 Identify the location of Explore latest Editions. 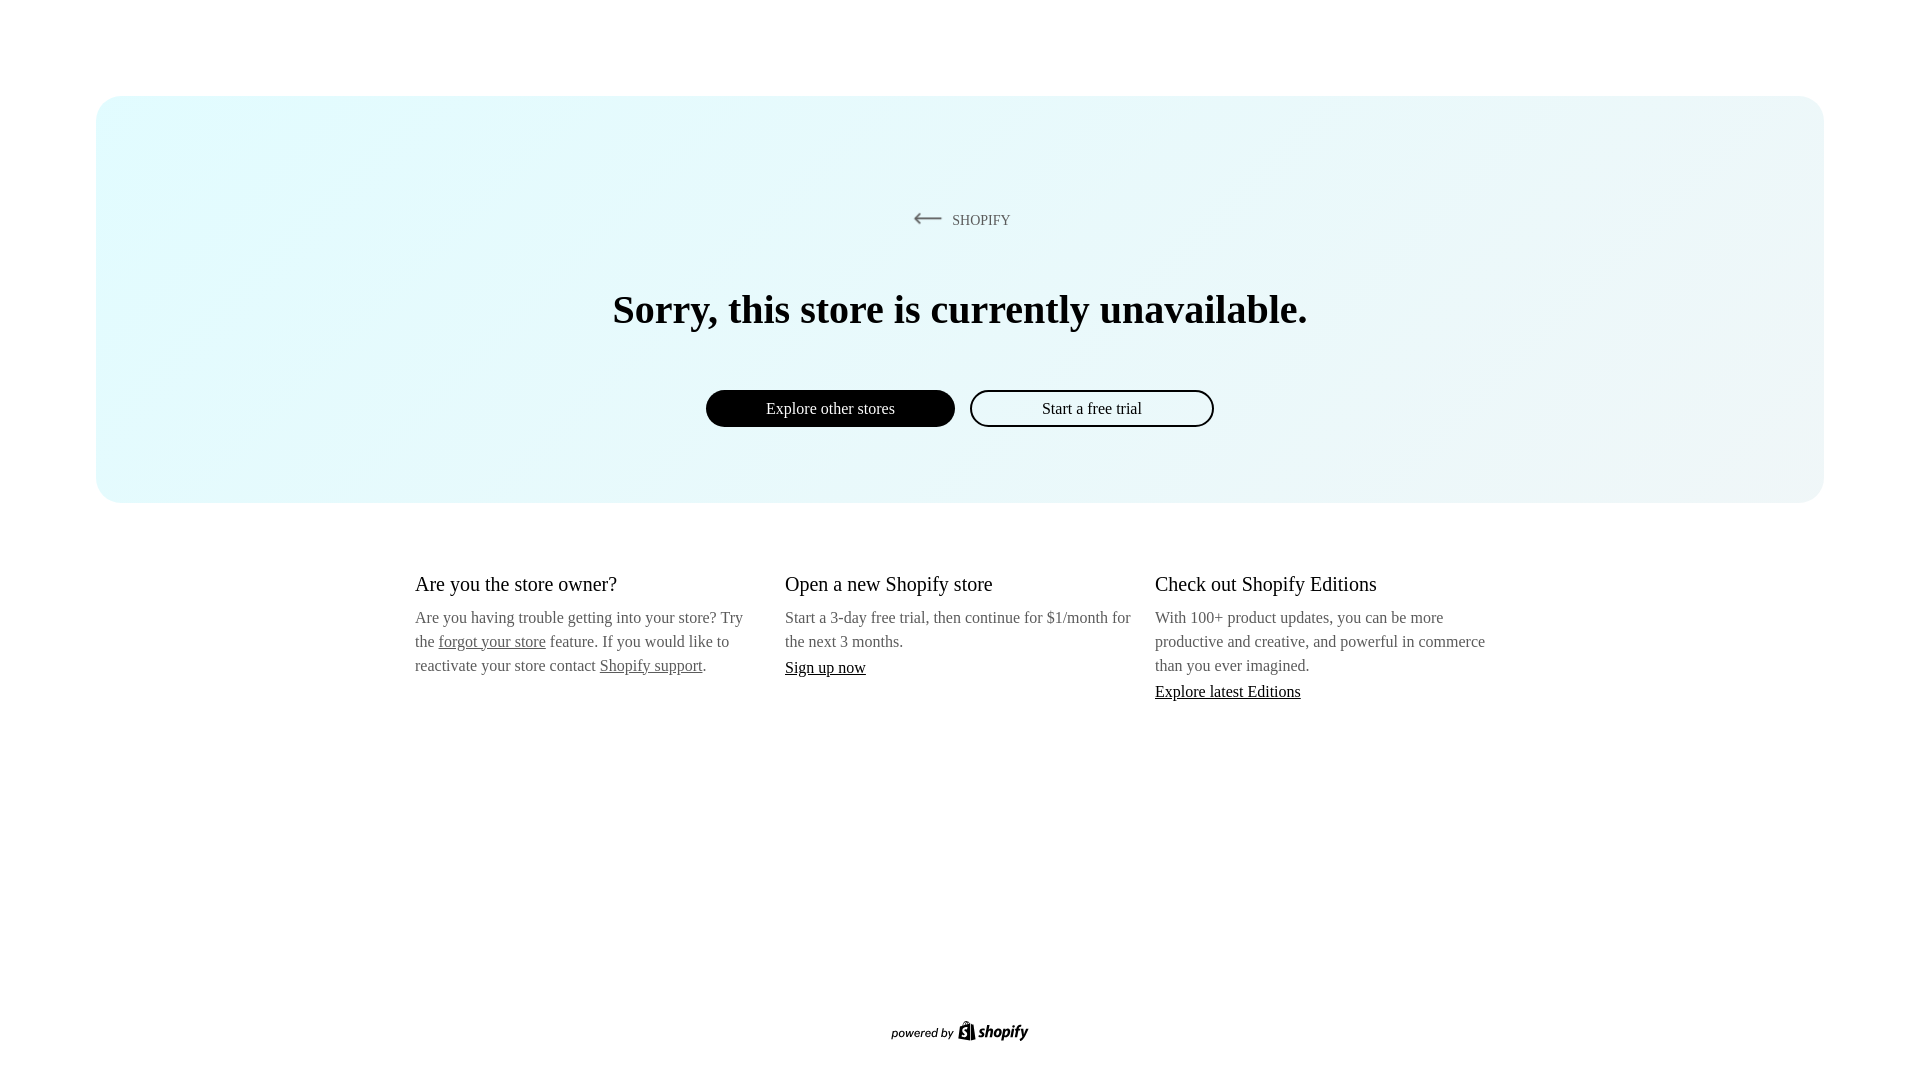
(1228, 690).